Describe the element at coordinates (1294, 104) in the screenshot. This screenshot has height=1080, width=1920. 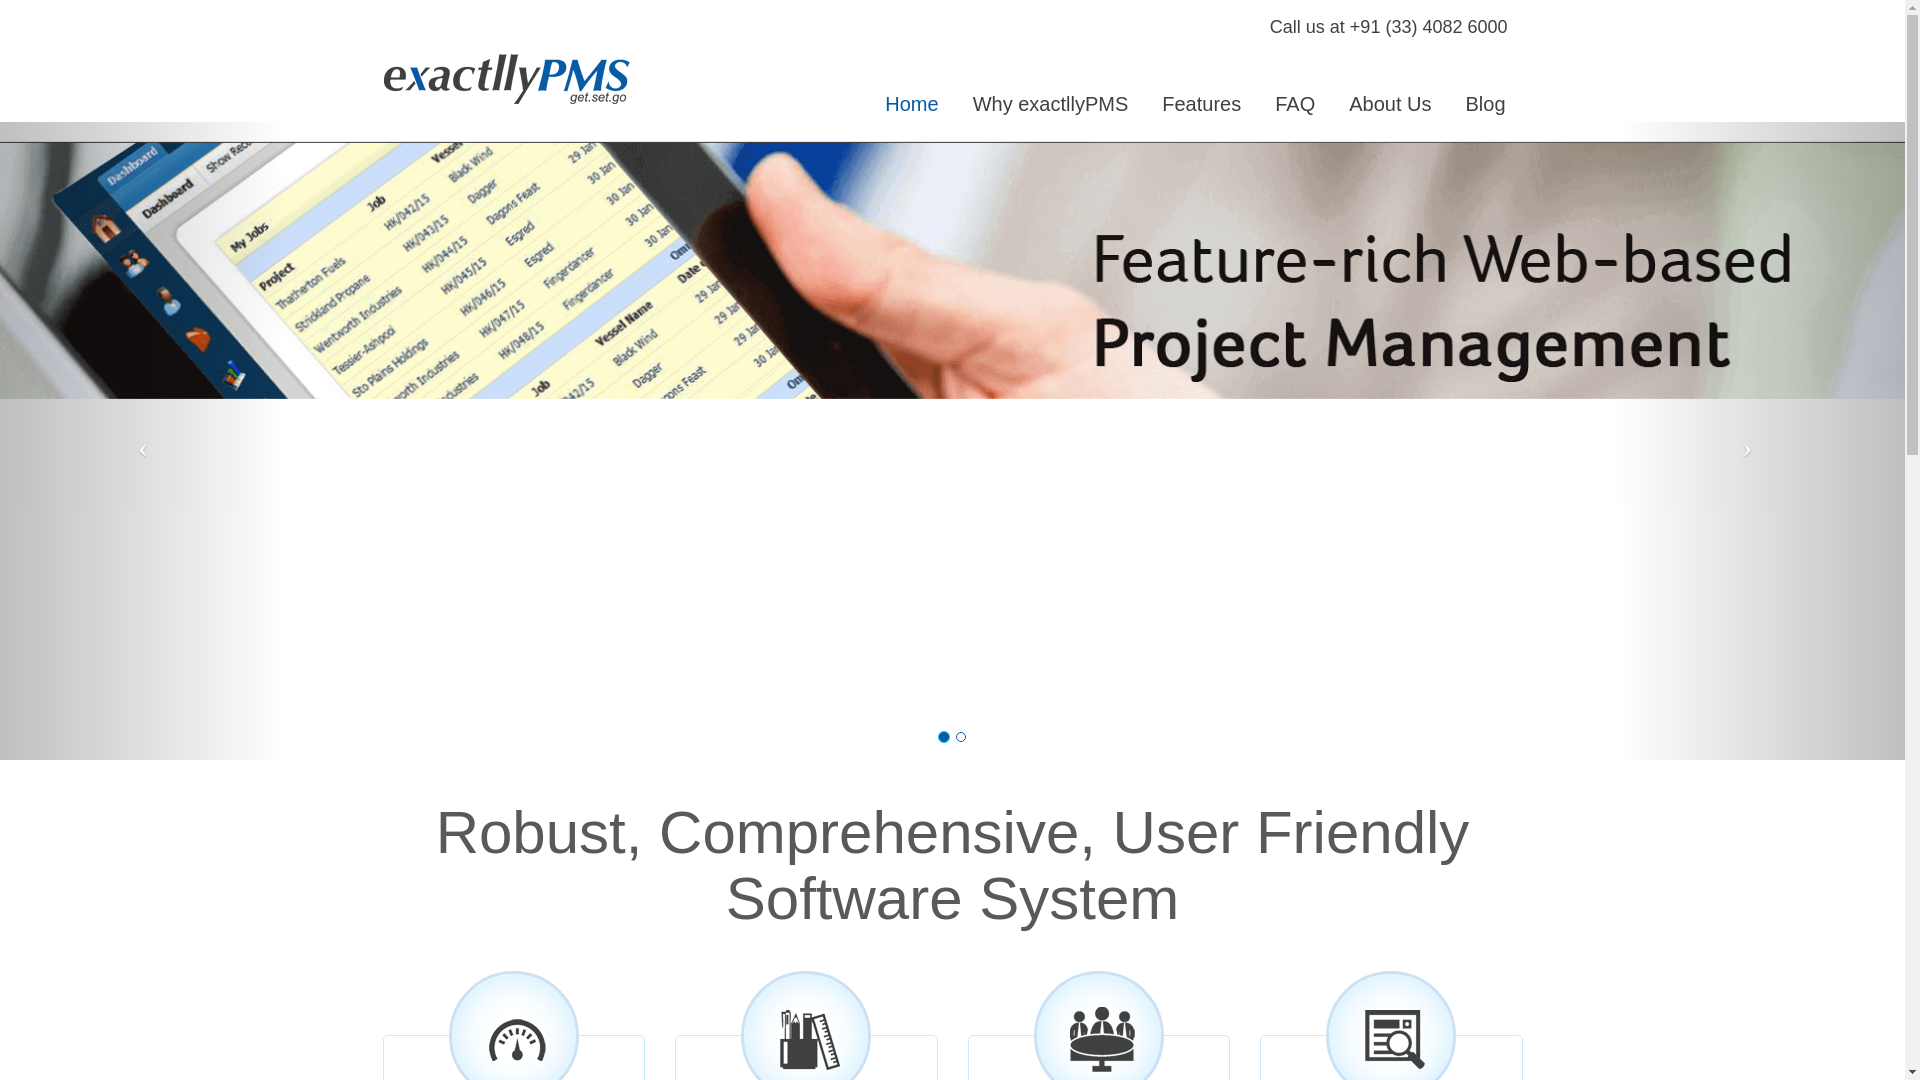
I see `FAQ` at that location.